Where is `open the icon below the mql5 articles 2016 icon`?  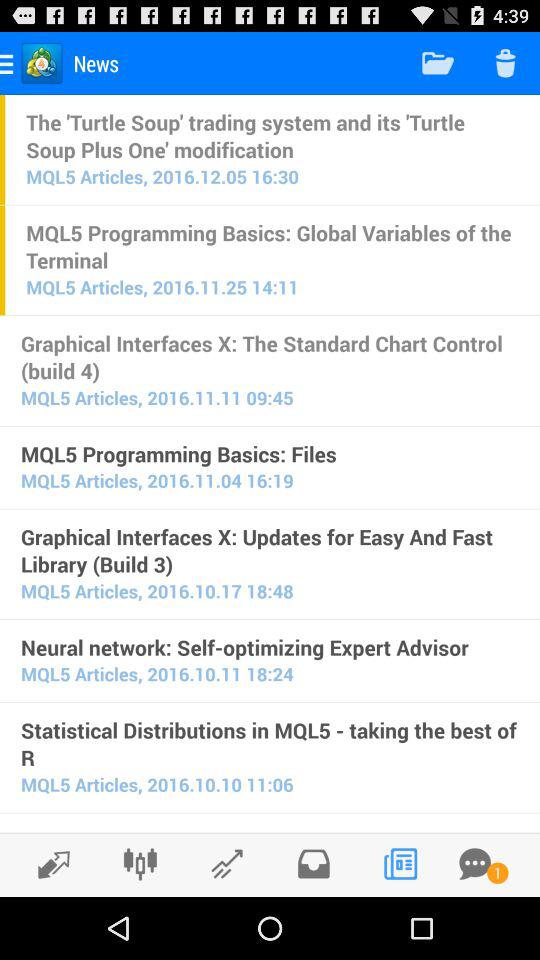 open the icon below the mql5 articles 2016 icon is located at coordinates (270, 647).